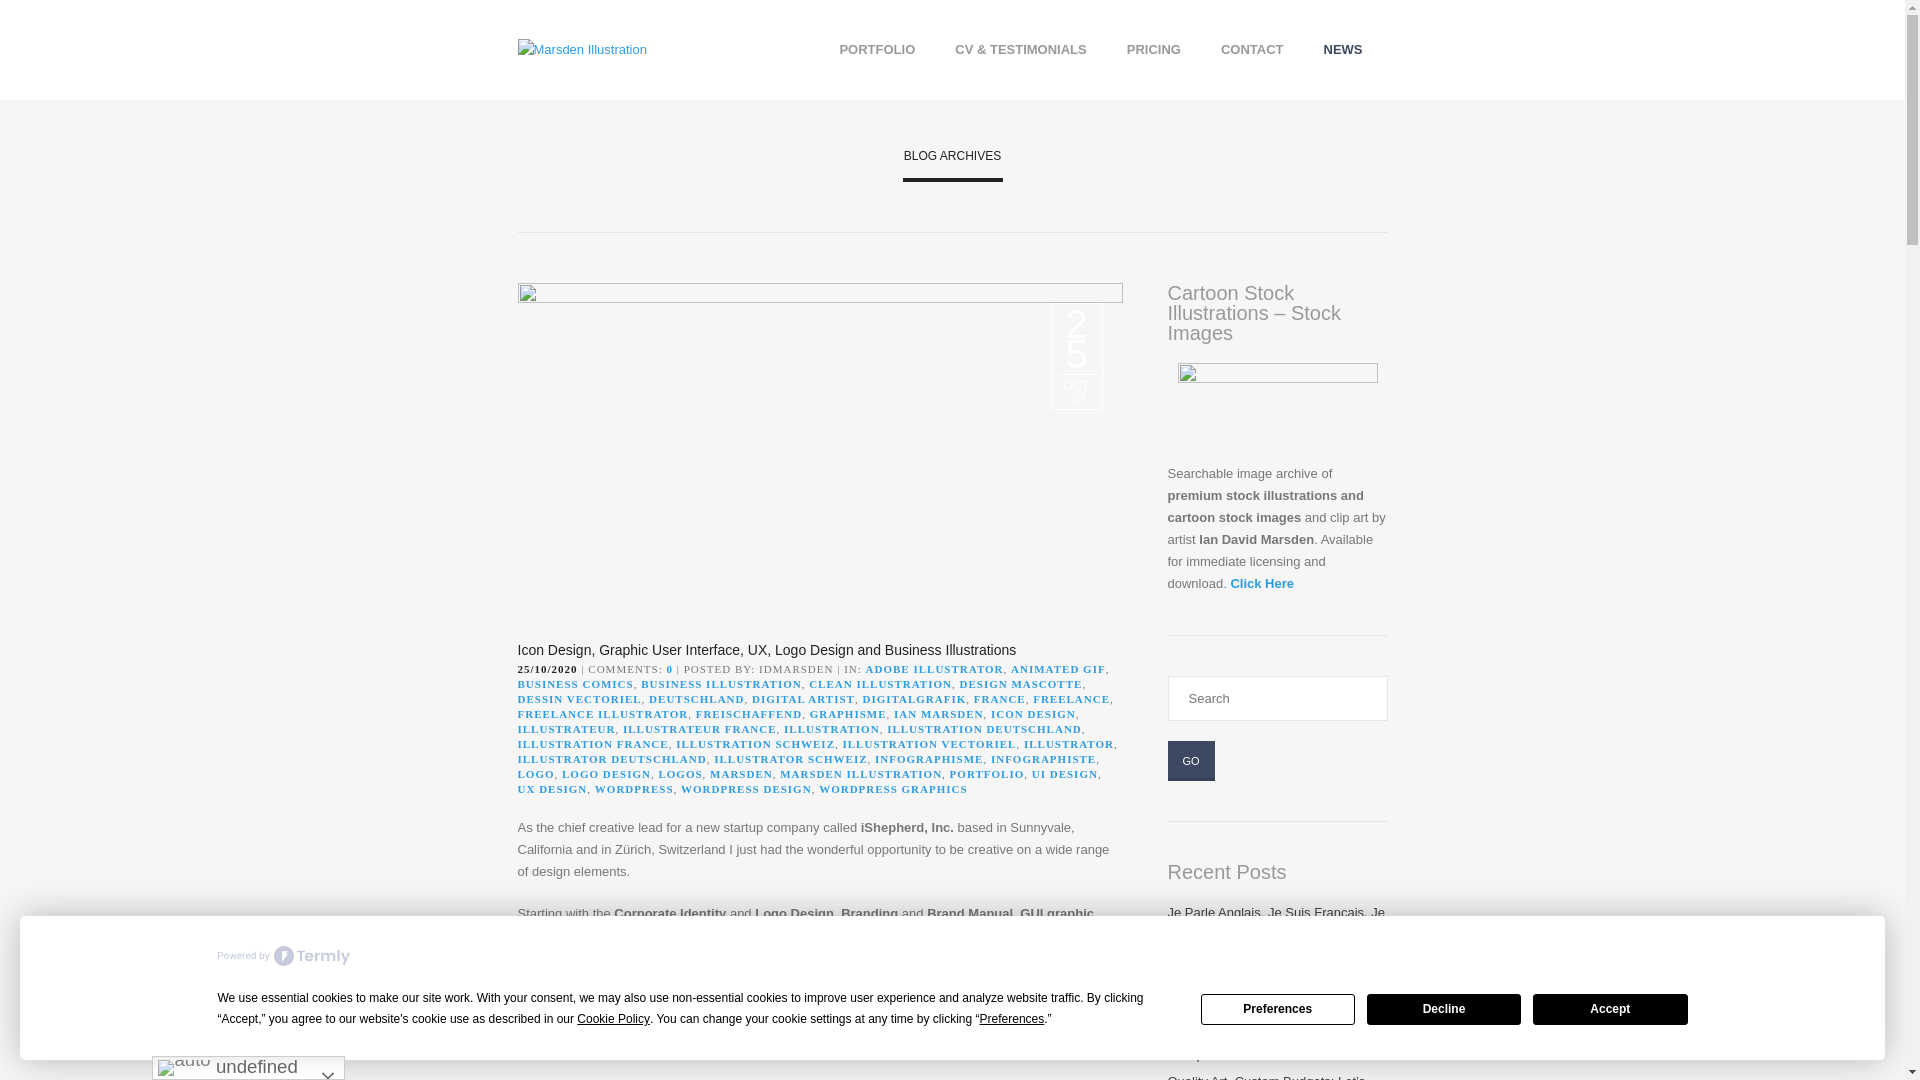  What do you see at coordinates (1278, 1008) in the screenshot?
I see `Preferences` at bounding box center [1278, 1008].